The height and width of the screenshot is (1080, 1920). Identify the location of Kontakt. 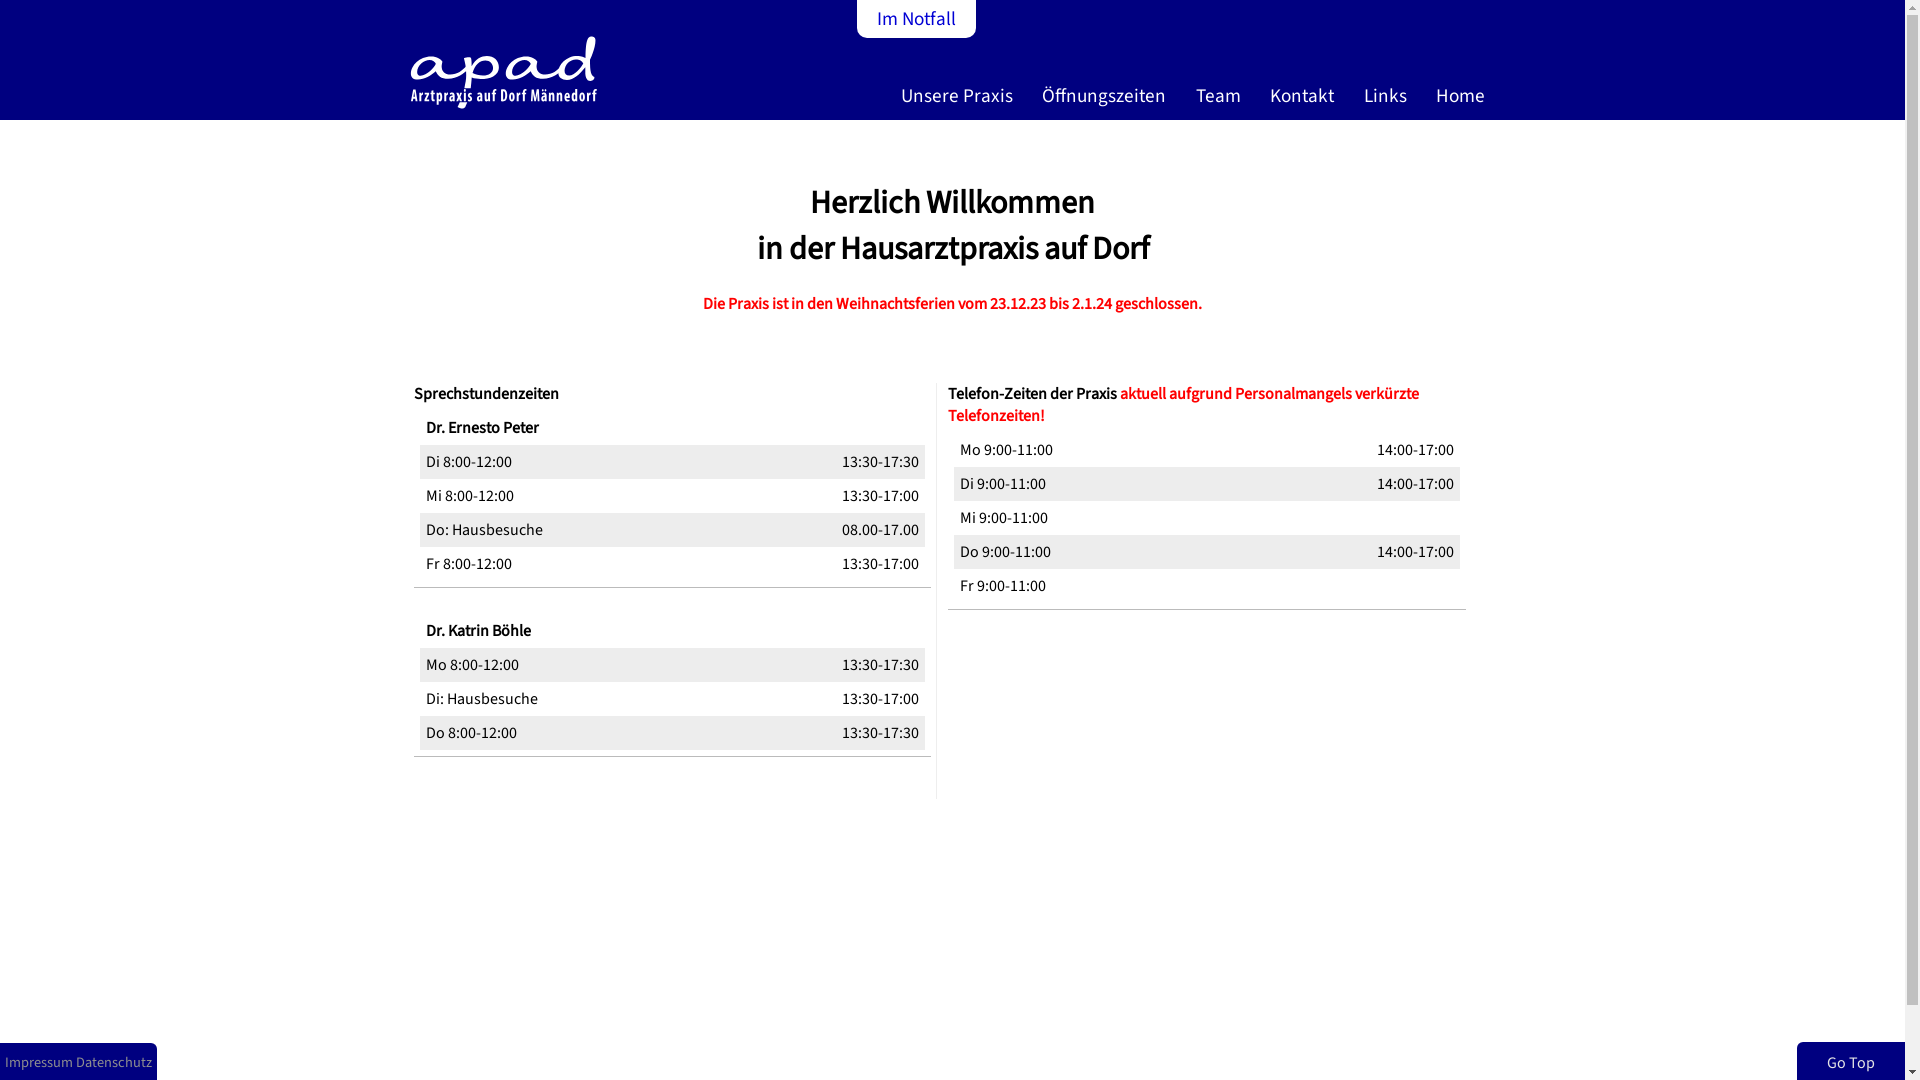
(1306, 103).